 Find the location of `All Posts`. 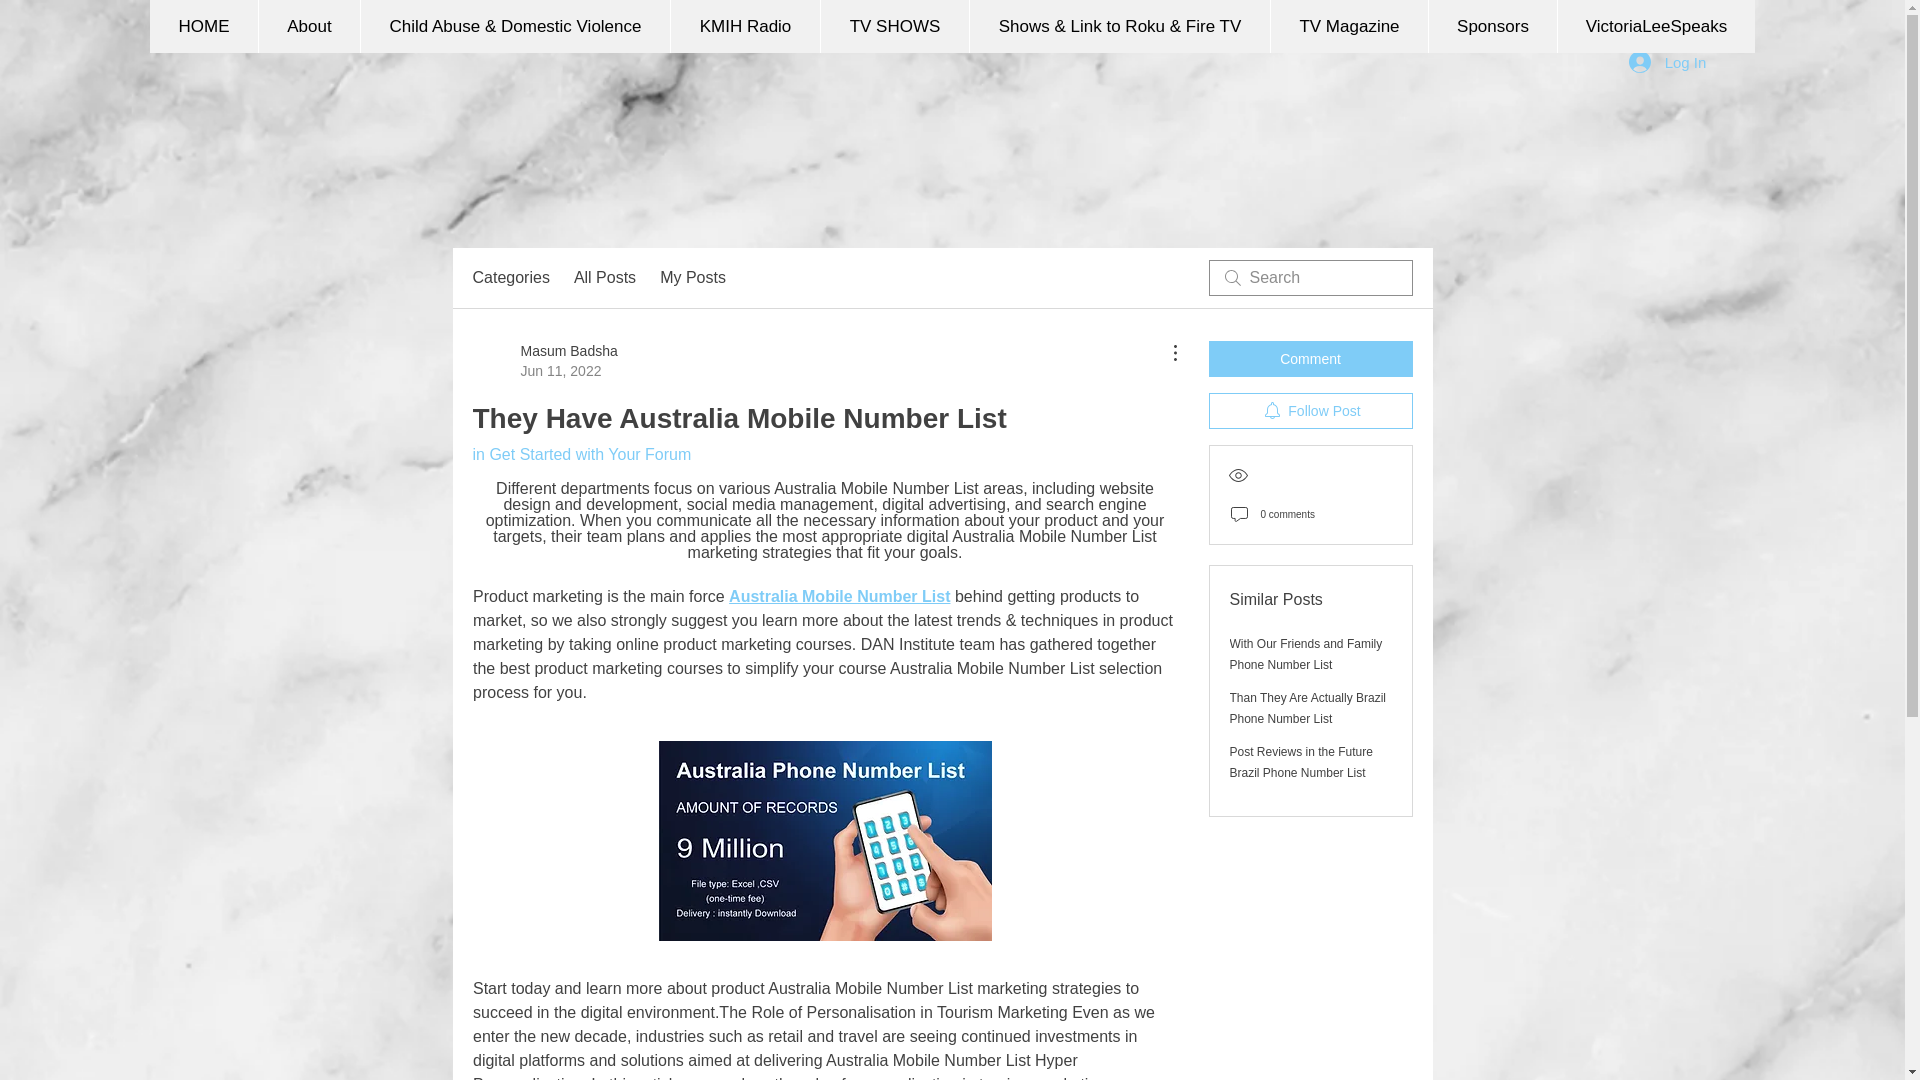

All Posts is located at coordinates (1301, 762).